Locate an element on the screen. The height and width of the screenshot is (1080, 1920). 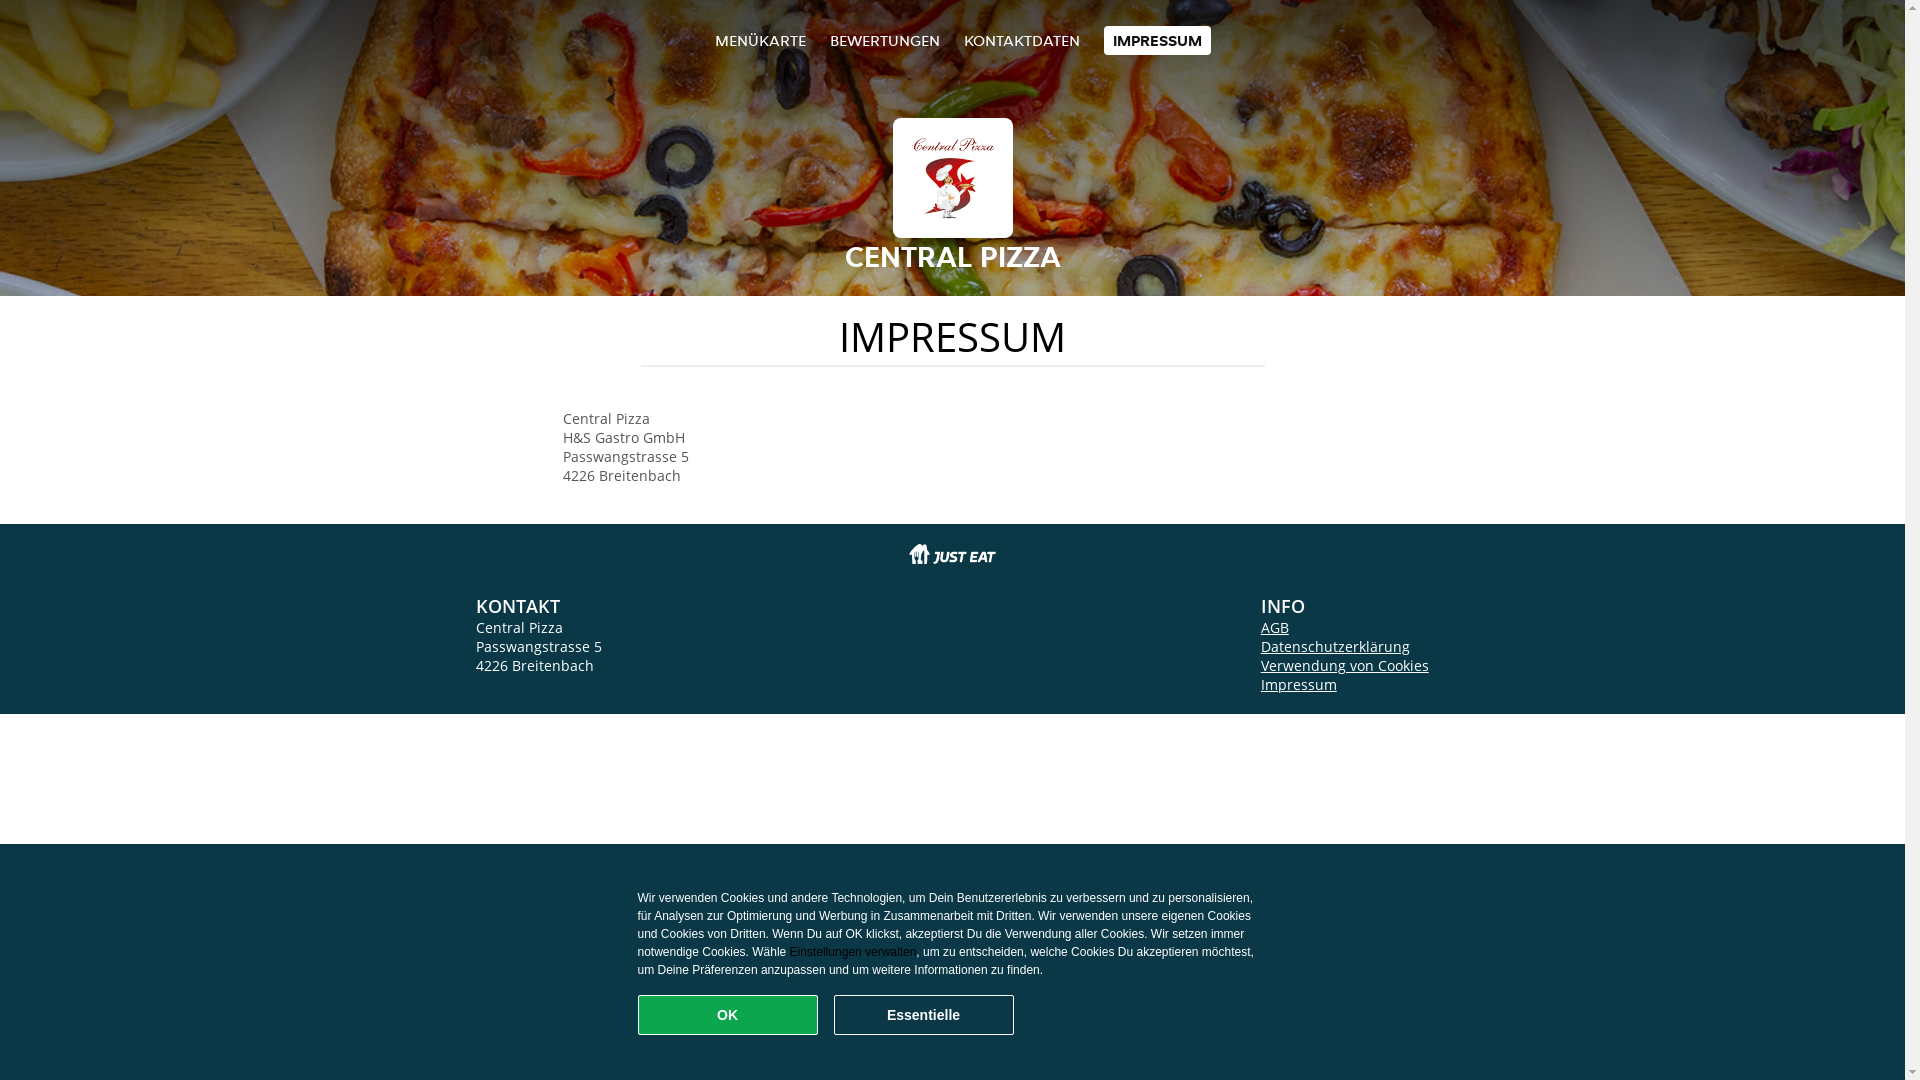
Impressum is located at coordinates (1299, 684).